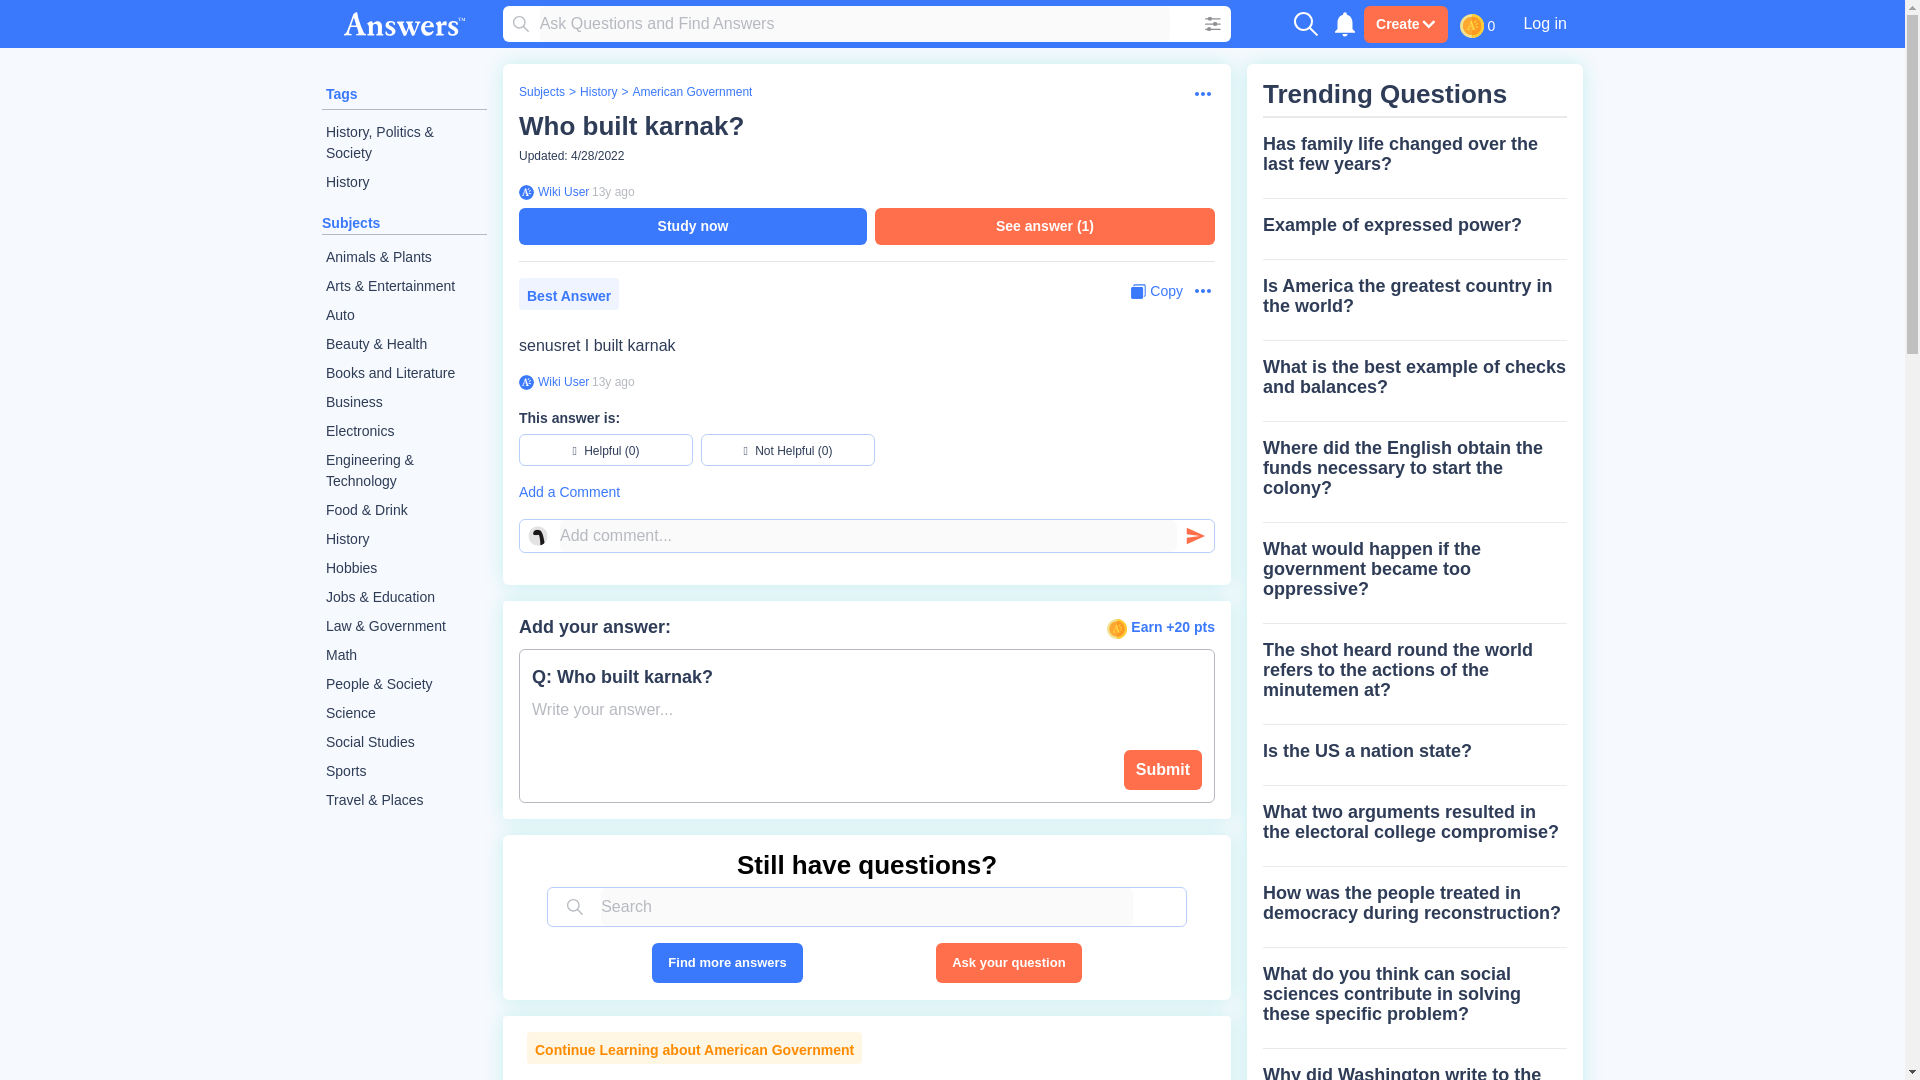  What do you see at coordinates (404, 372) in the screenshot?
I see `Books and Literature` at bounding box center [404, 372].